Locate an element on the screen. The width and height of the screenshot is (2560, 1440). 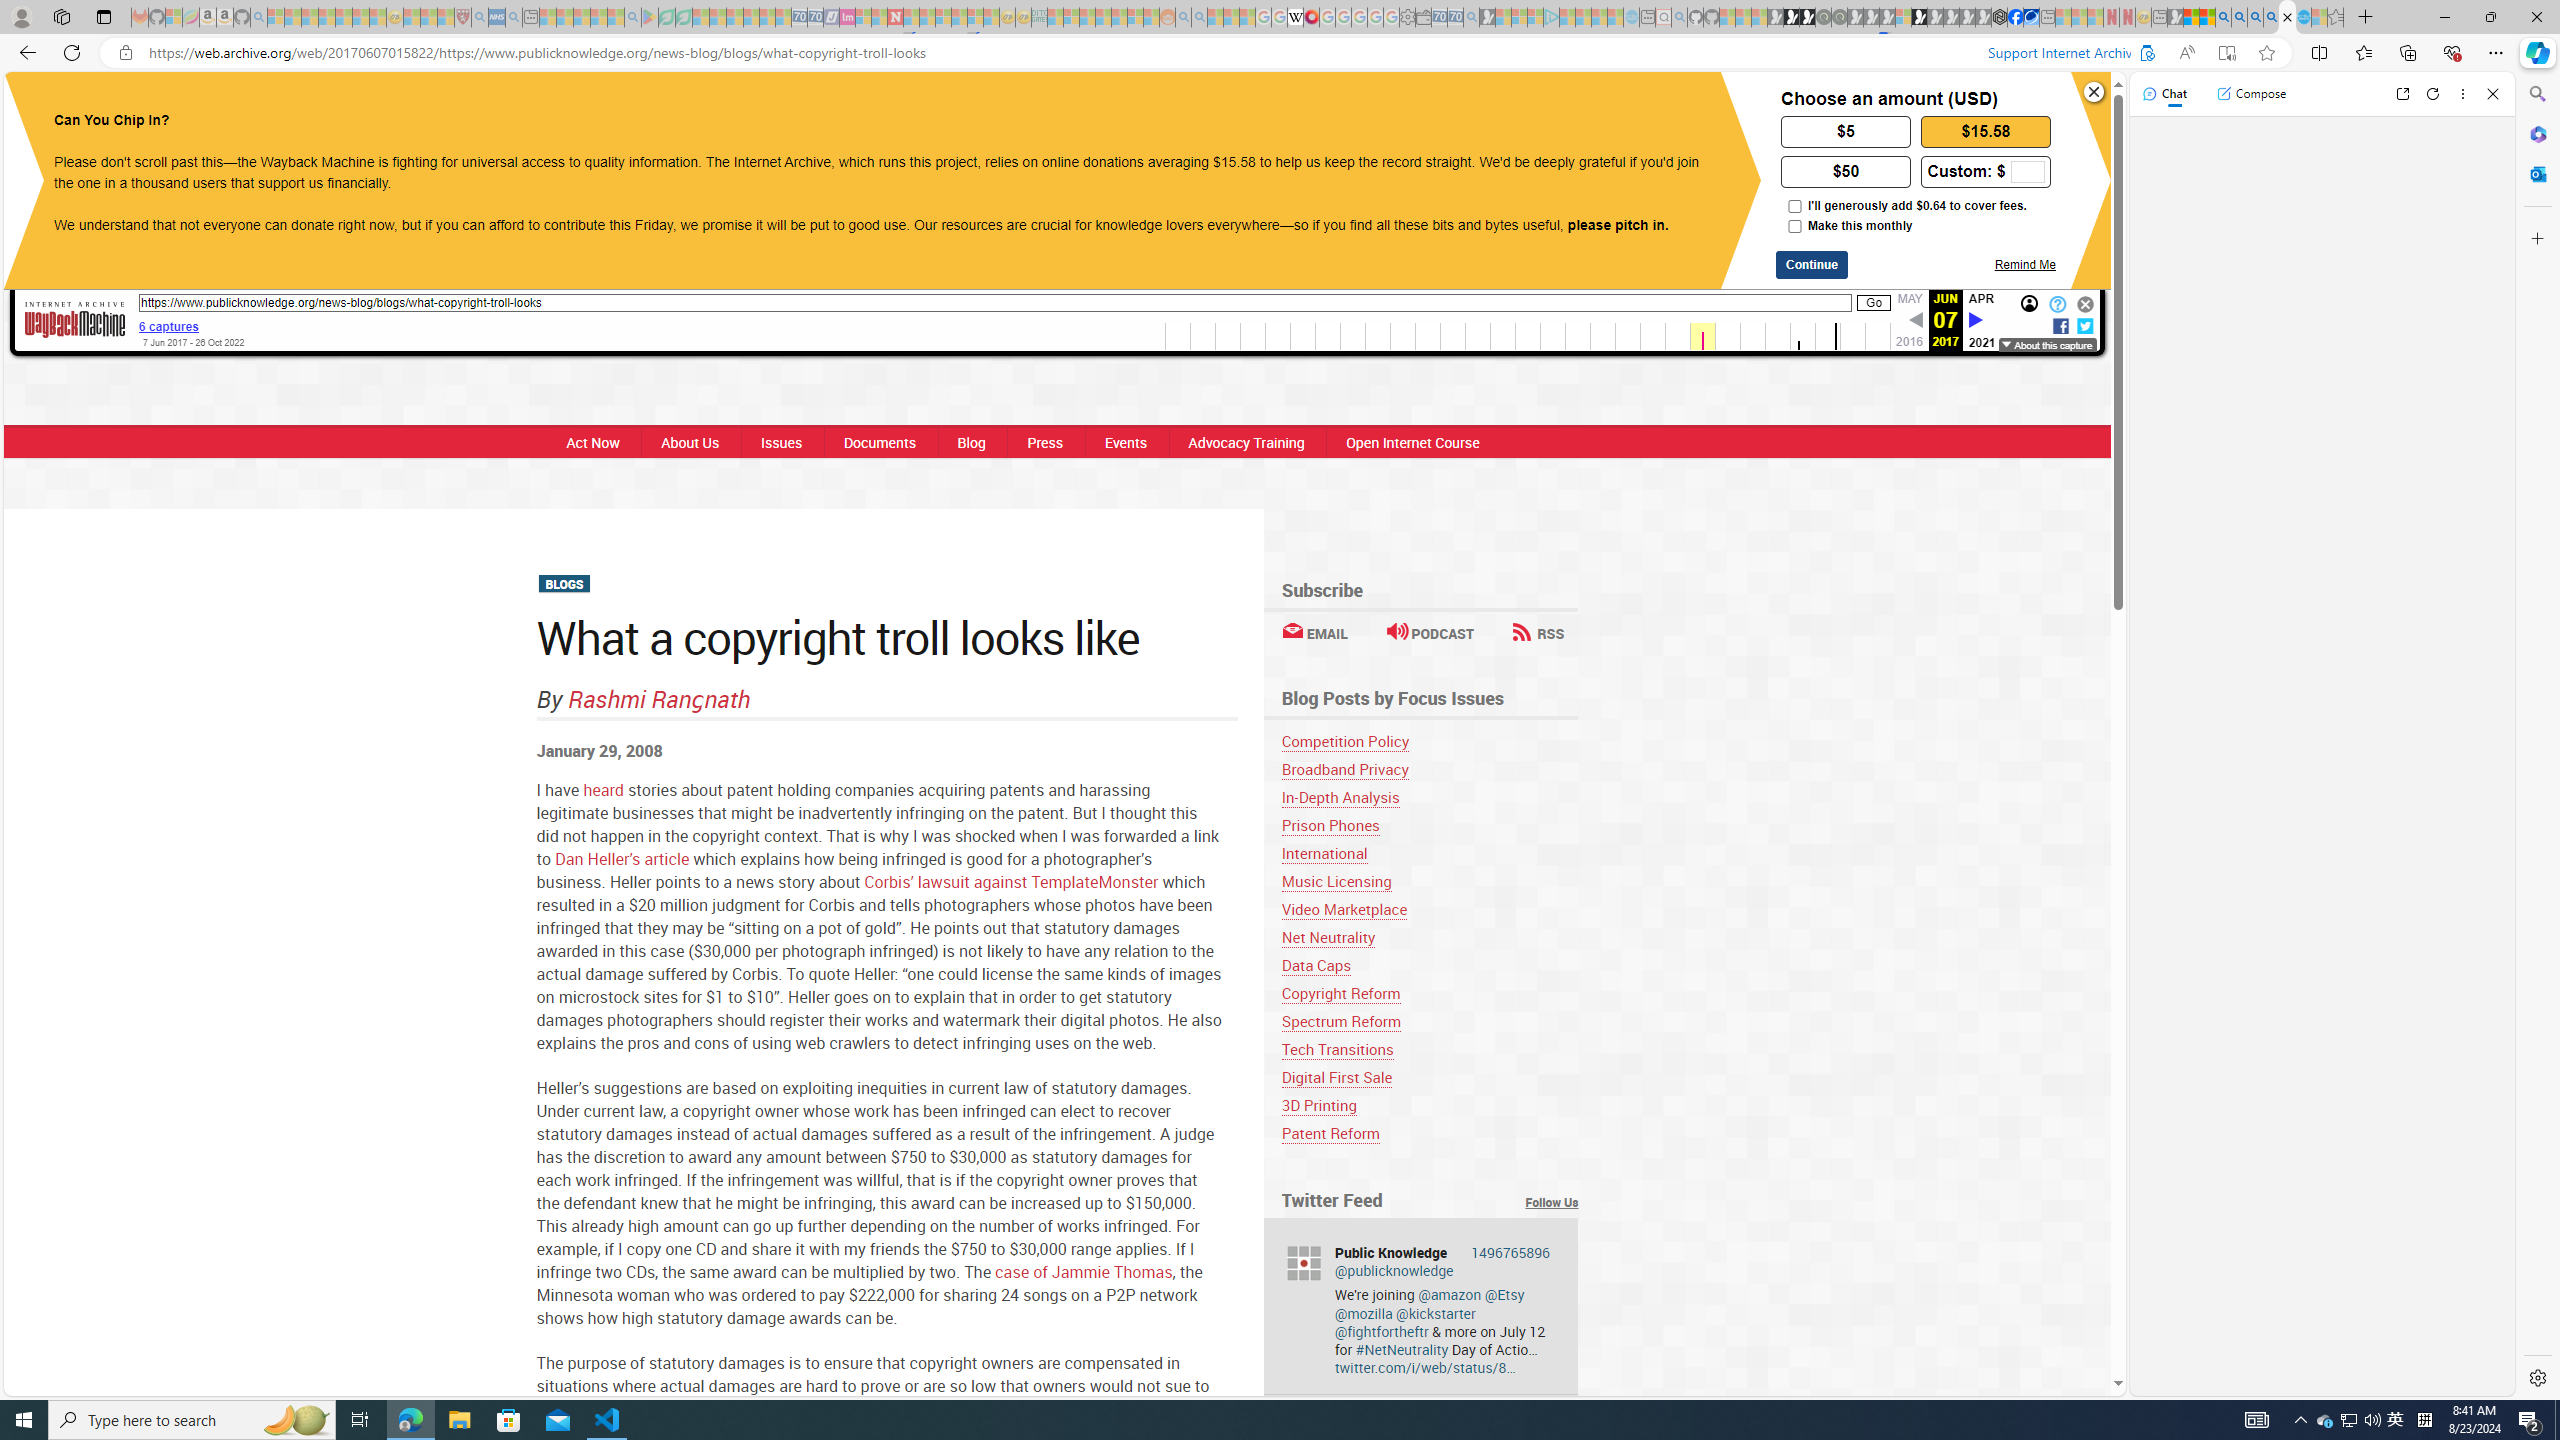
Make this monthly is located at coordinates (1794, 226).